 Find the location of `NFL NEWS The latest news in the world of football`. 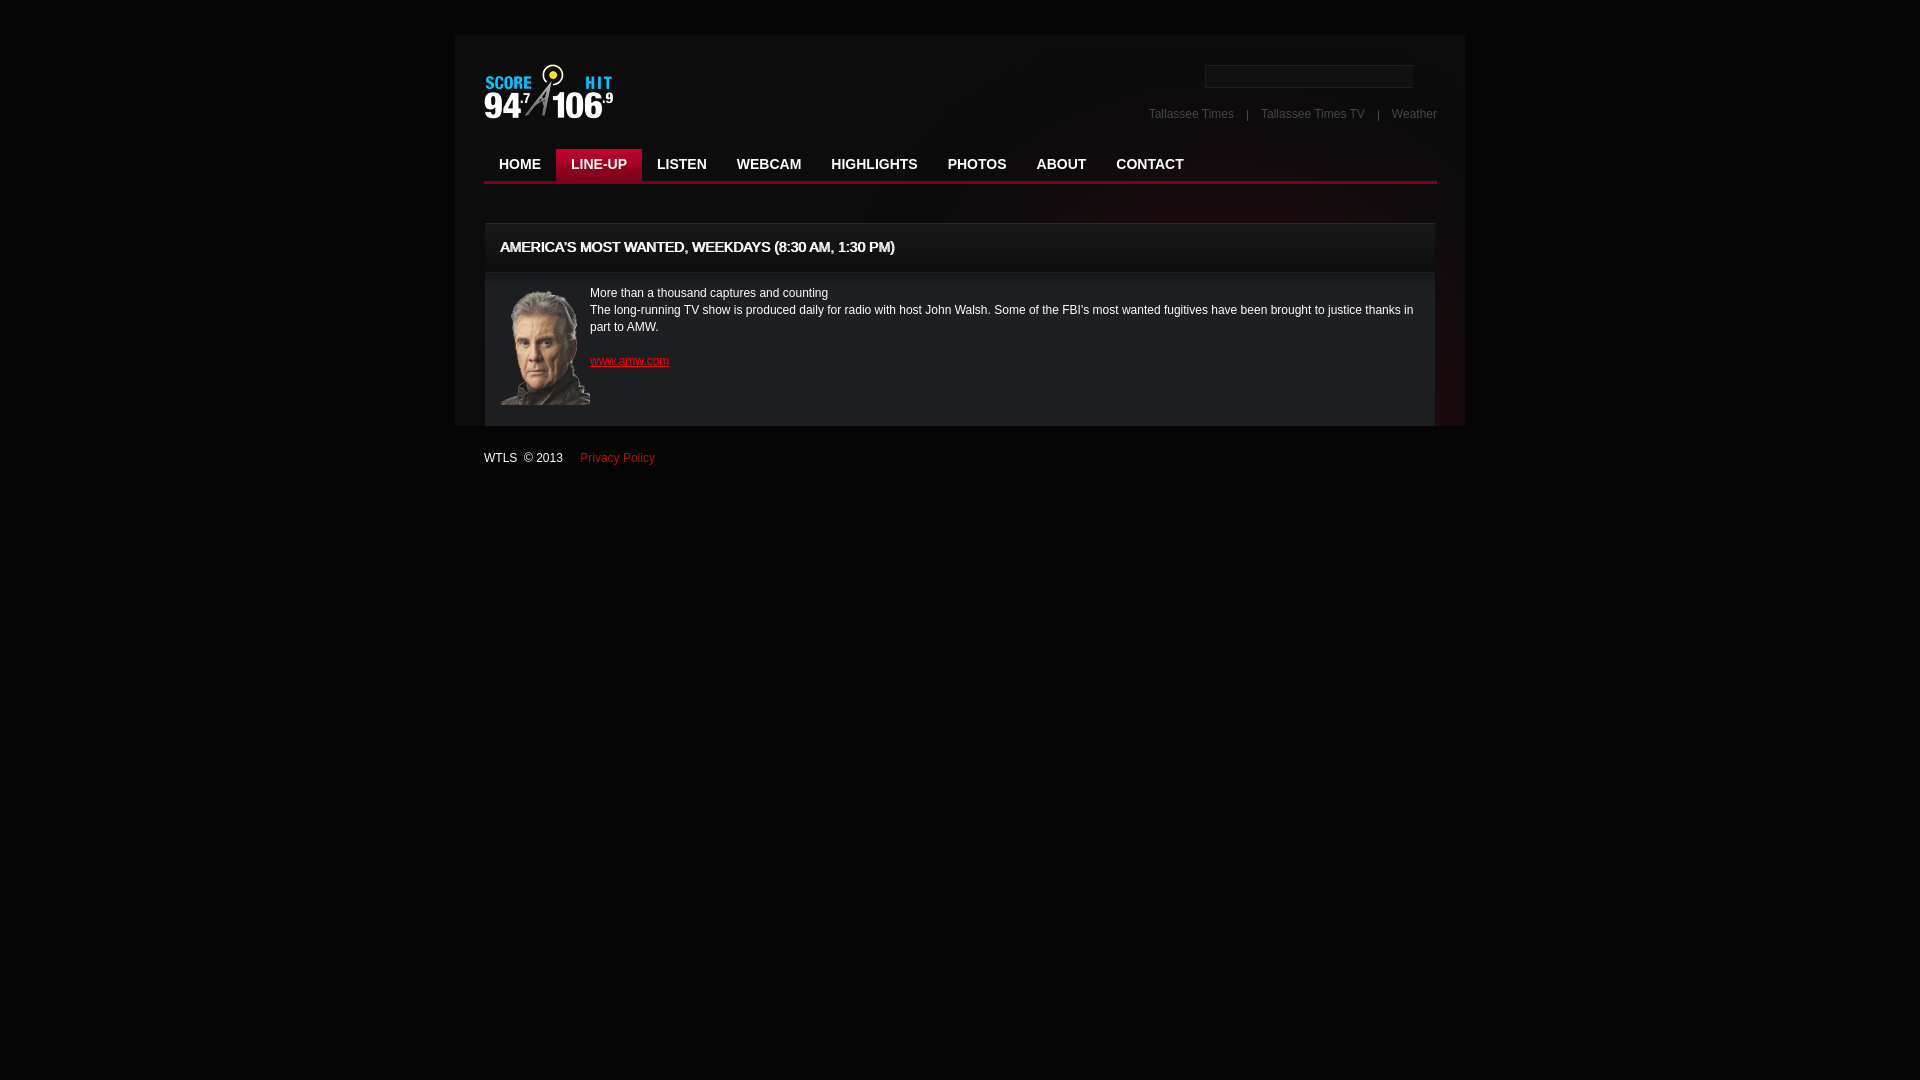

NFL NEWS The latest news in the world of football is located at coordinates (604, 92).